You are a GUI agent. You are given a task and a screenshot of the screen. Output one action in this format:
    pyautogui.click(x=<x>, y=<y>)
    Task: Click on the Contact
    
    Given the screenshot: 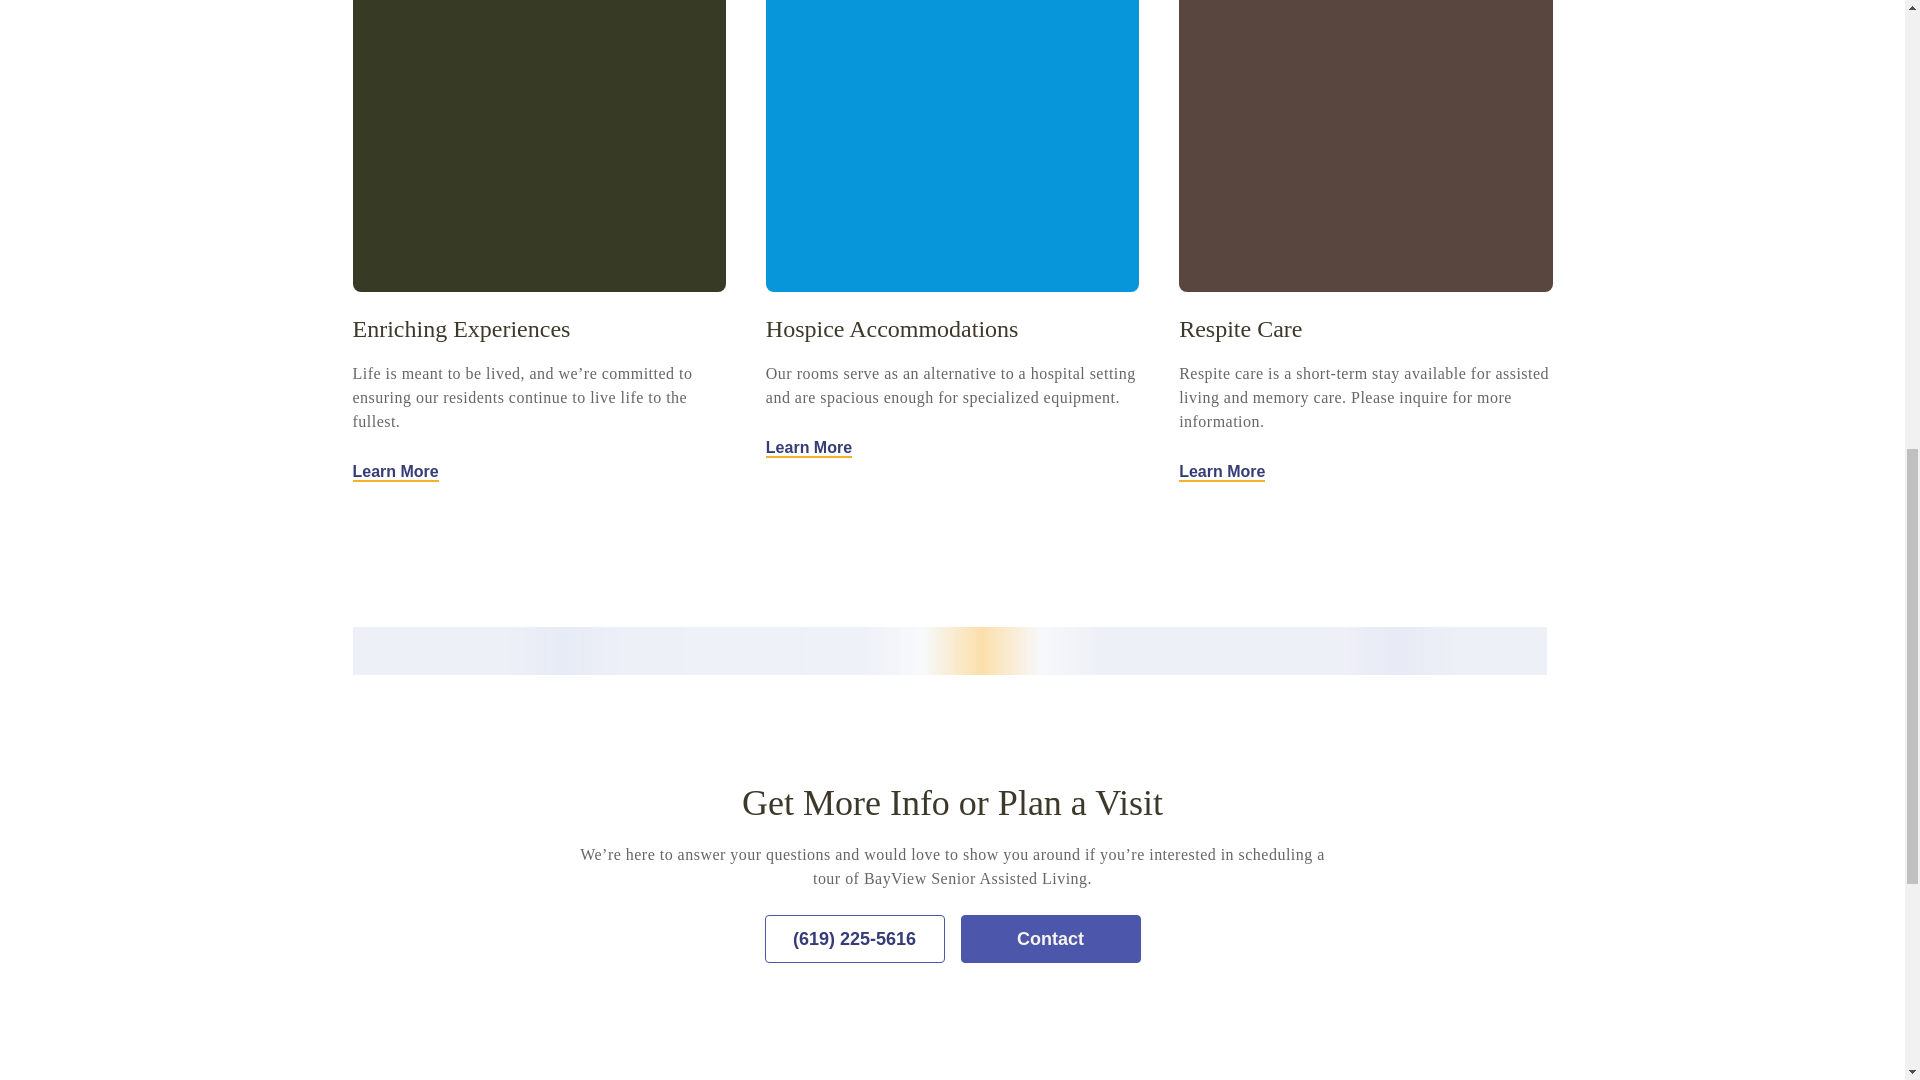 What is the action you would take?
    pyautogui.click(x=1050, y=938)
    